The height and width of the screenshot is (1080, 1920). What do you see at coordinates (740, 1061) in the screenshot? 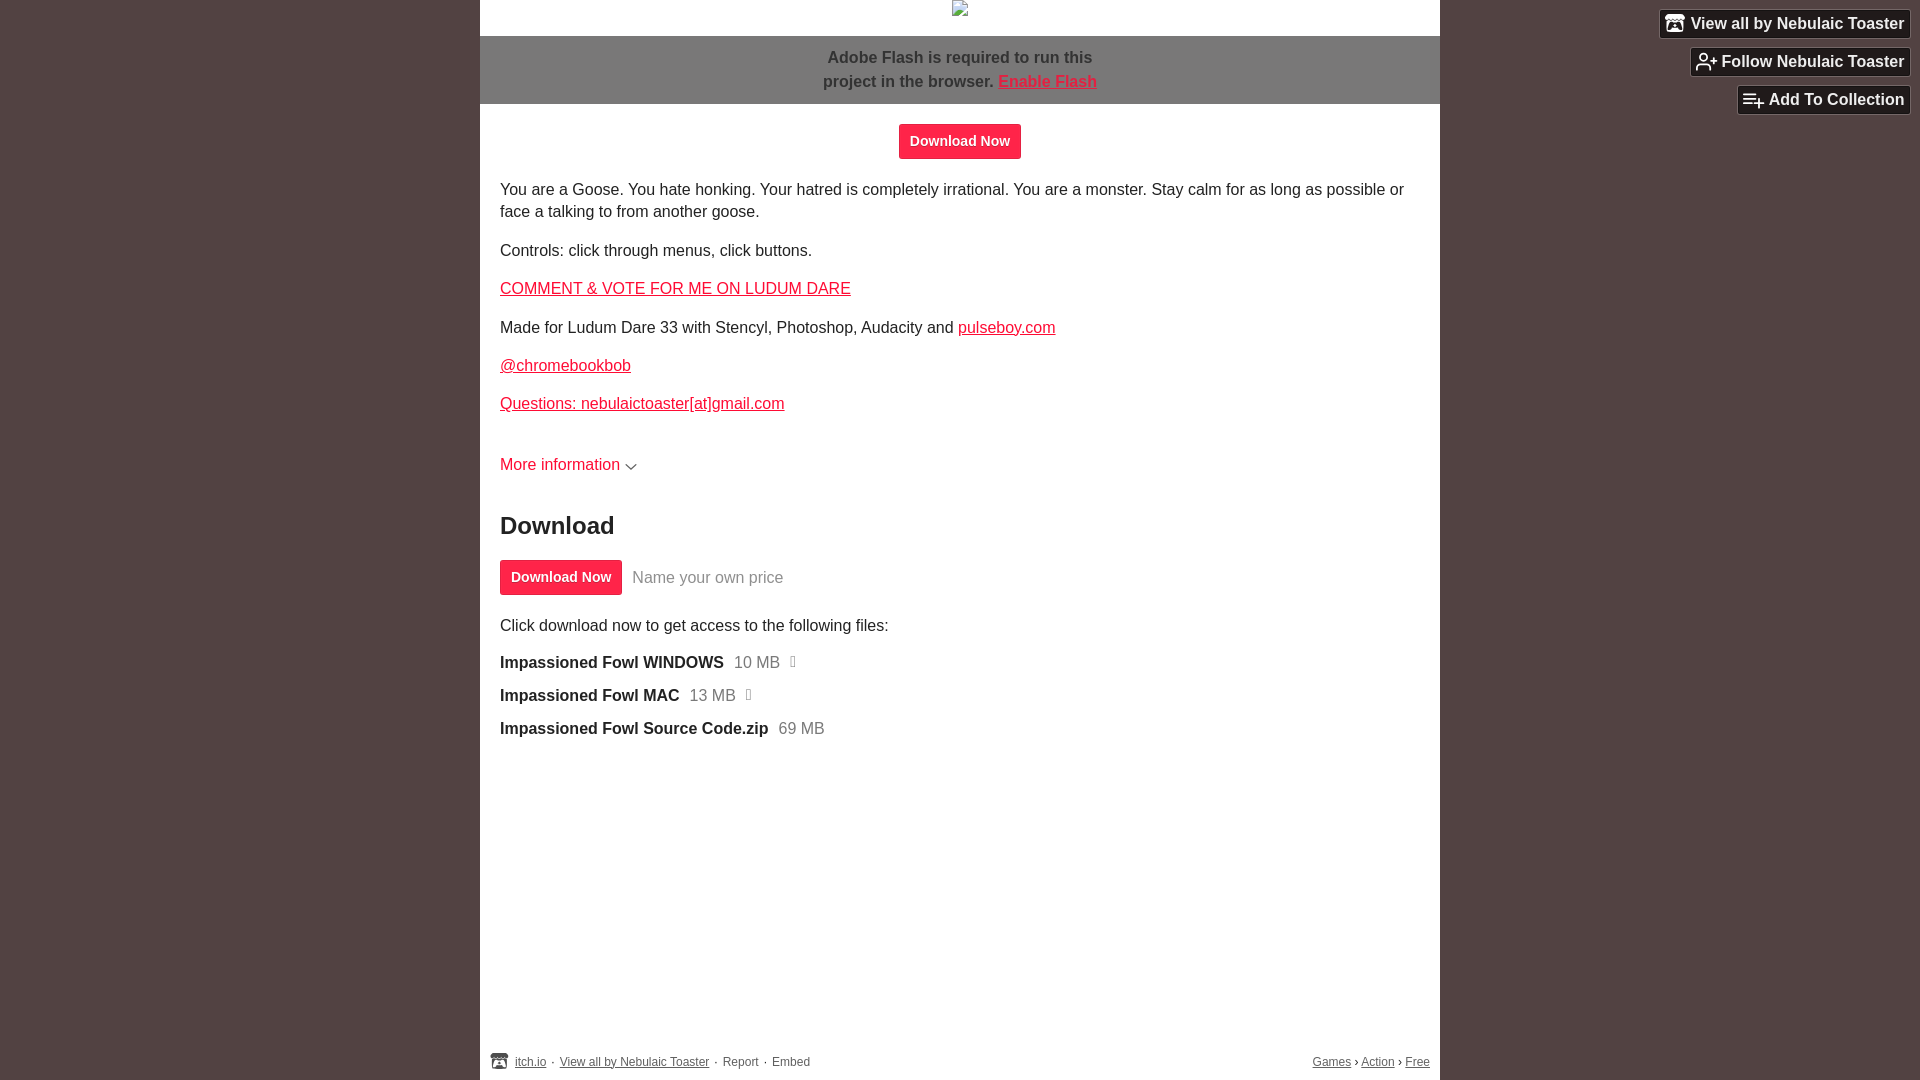
I see `Report` at bounding box center [740, 1061].